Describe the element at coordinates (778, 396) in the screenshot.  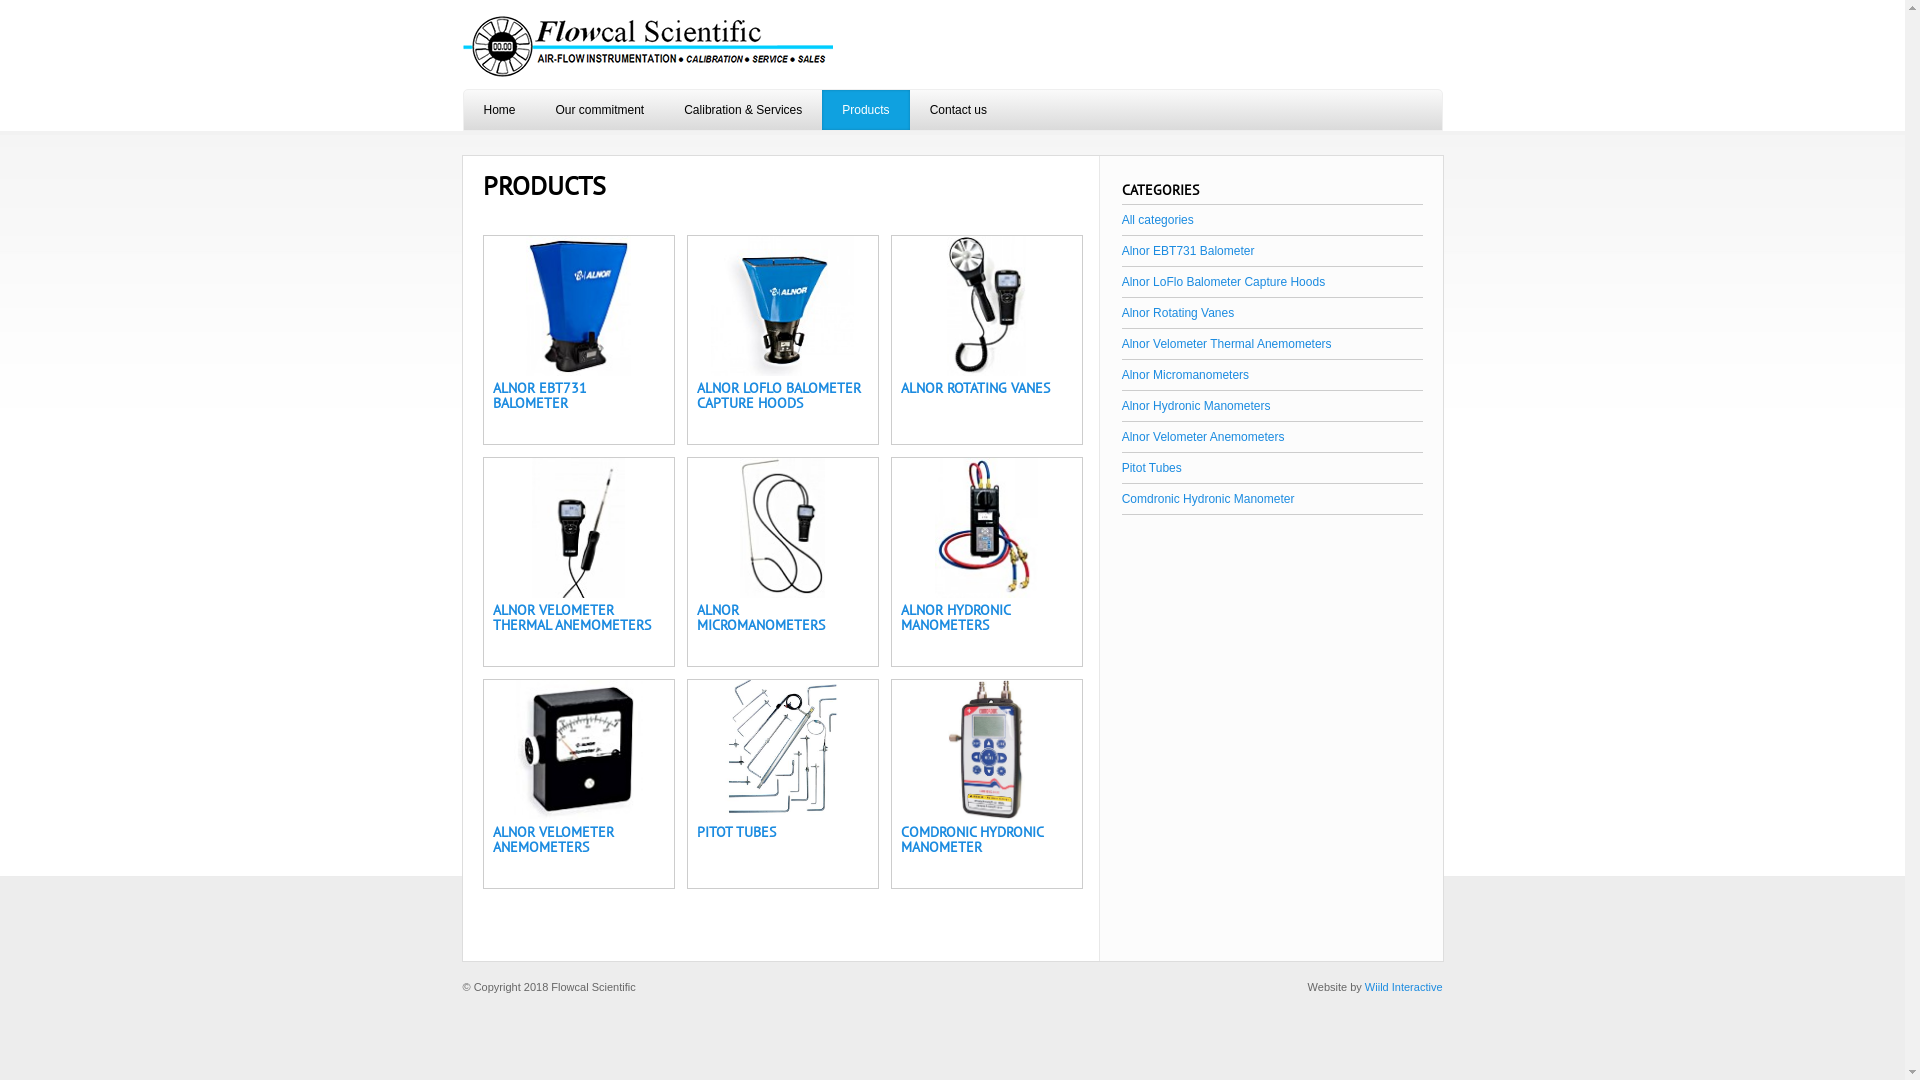
I see `ALNOR LOFLO BALOMETER CAPTURE HOODS` at that location.